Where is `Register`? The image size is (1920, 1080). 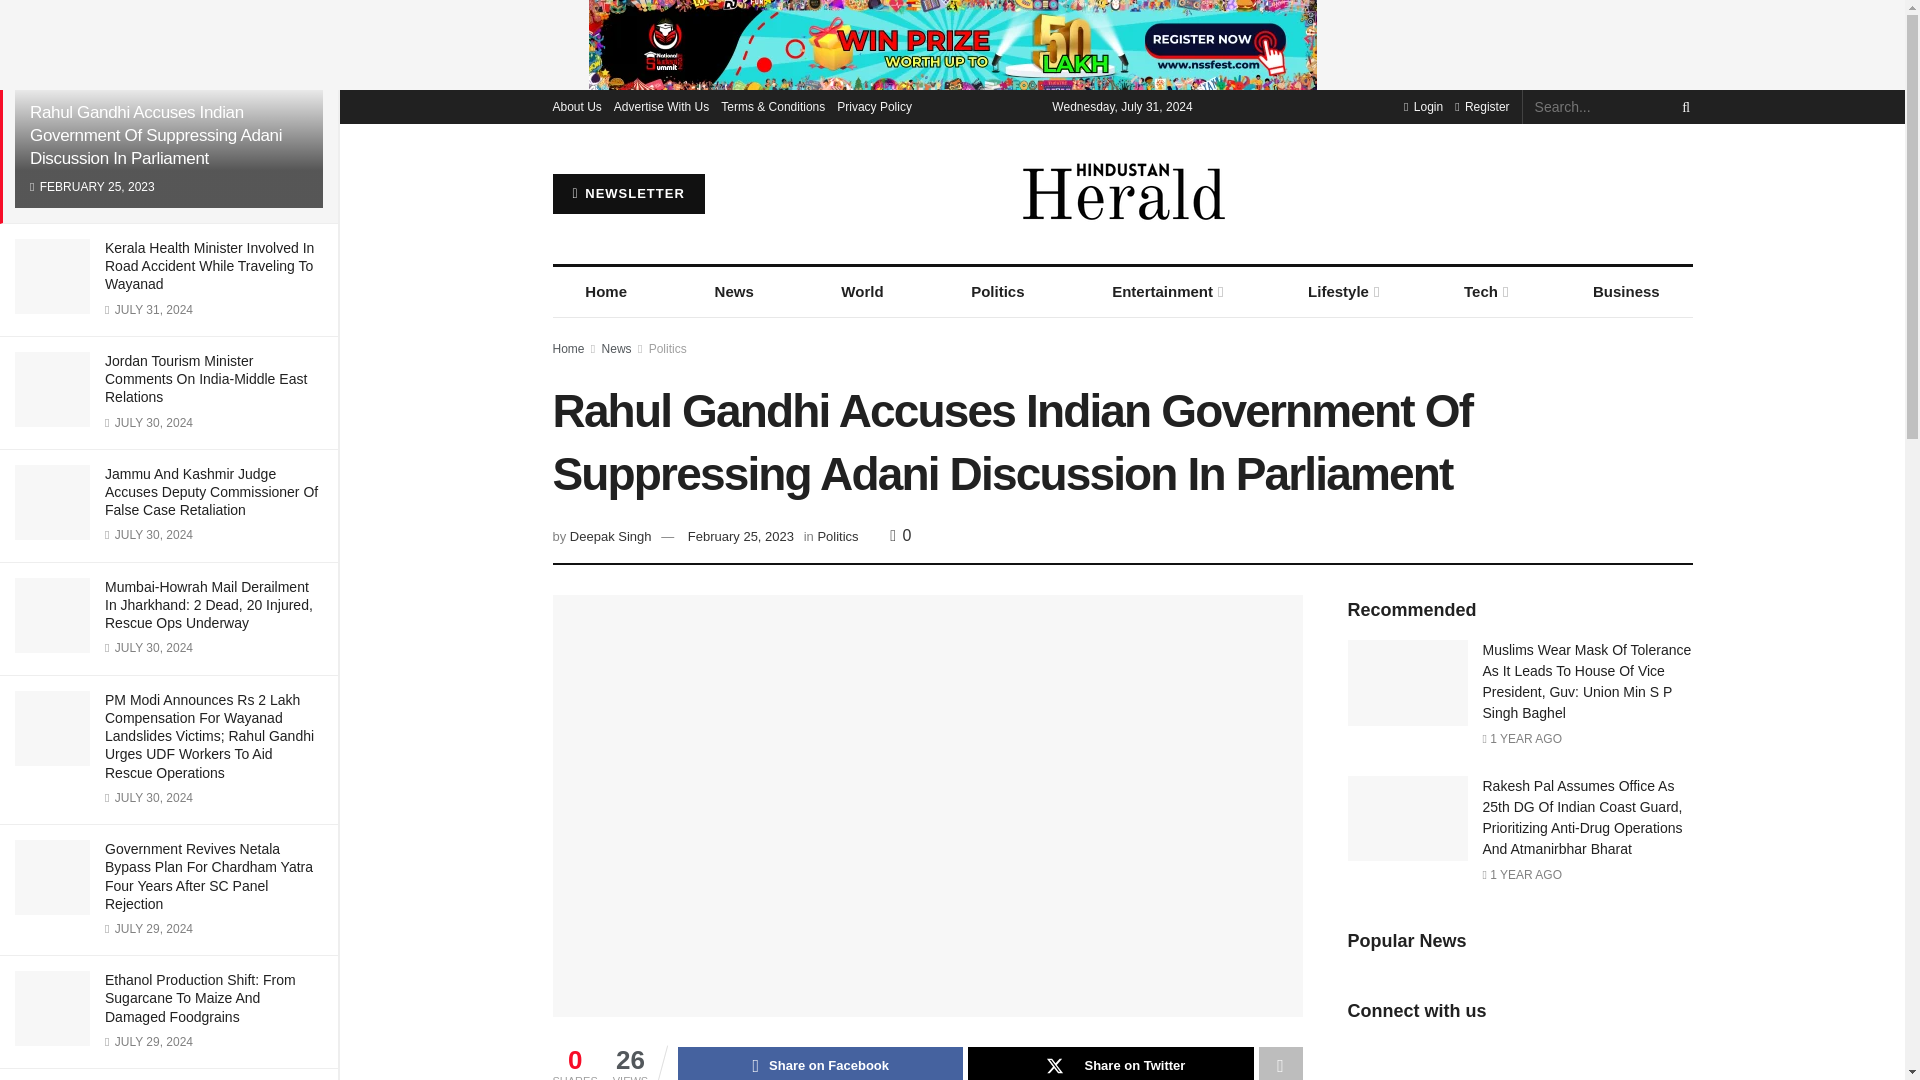
Register is located at coordinates (1482, 106).